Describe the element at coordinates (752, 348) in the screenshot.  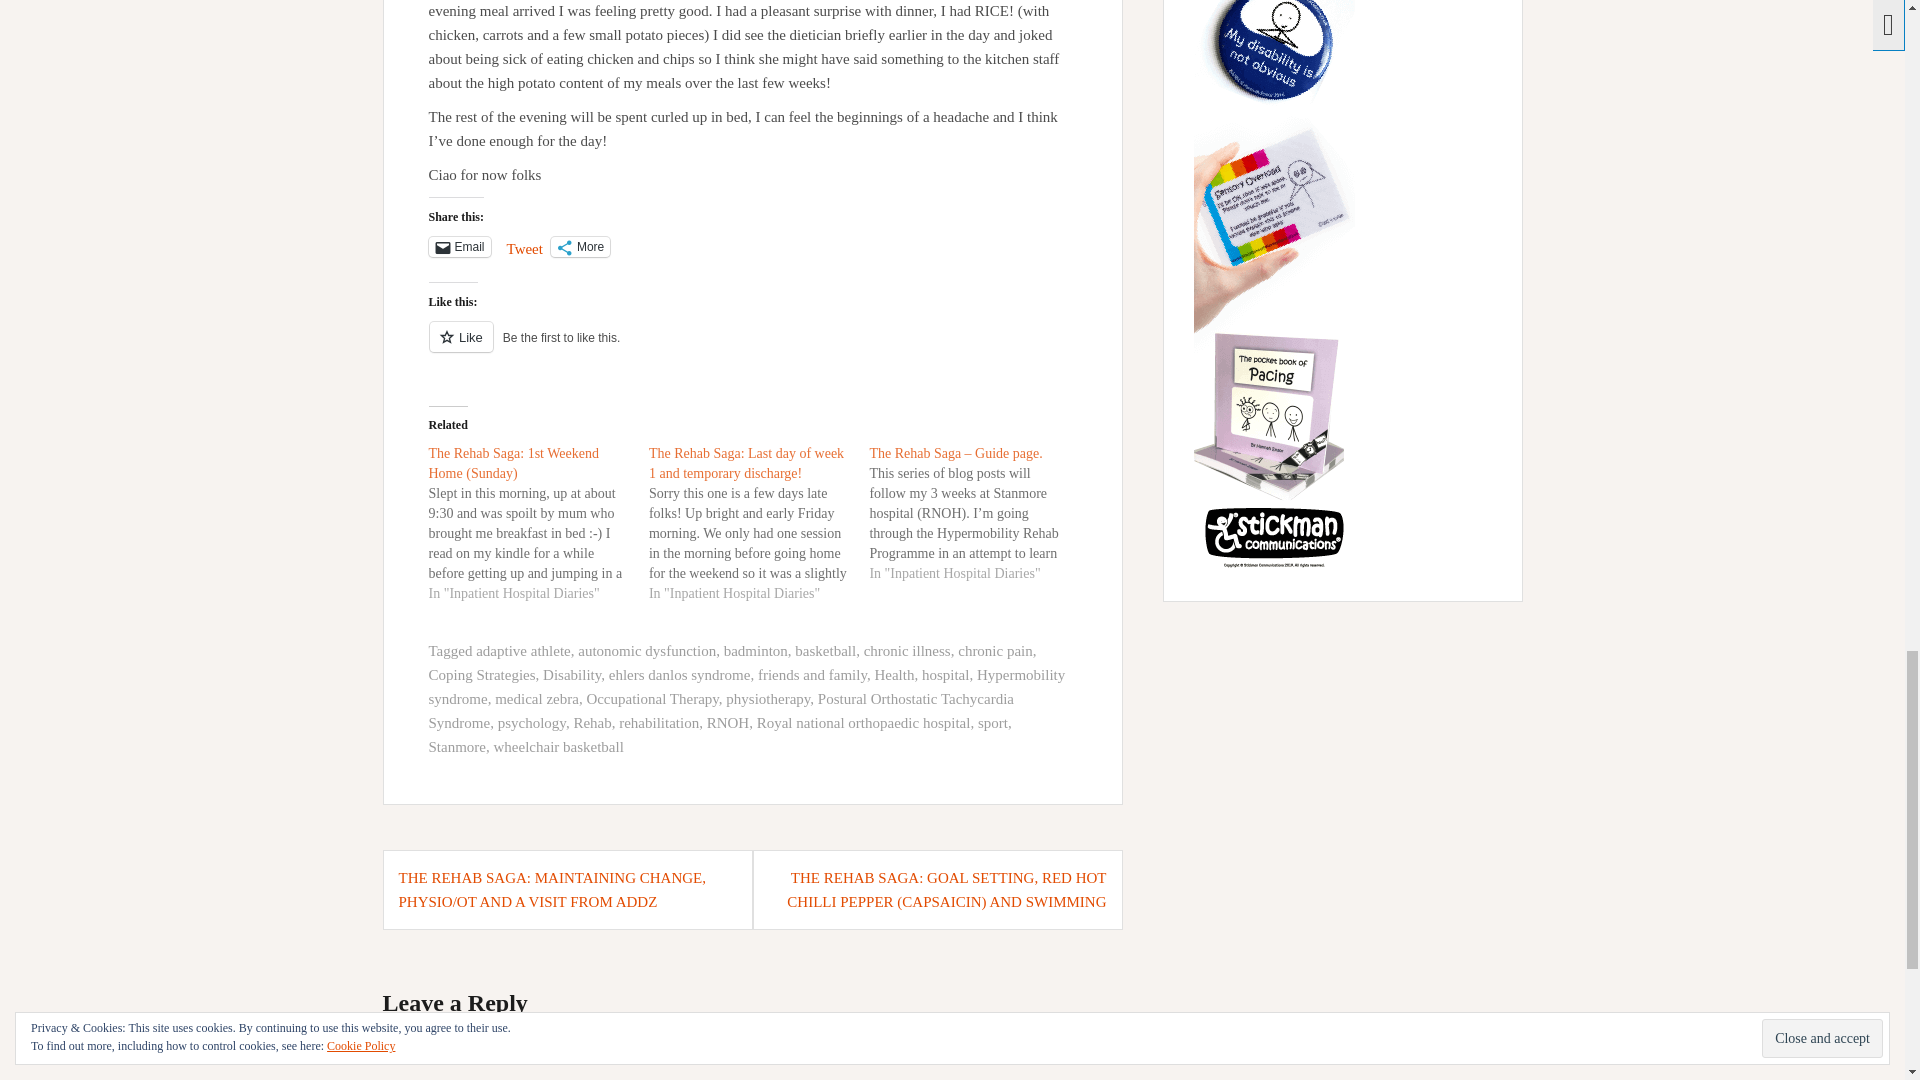
I see `Like or Reblog` at that location.